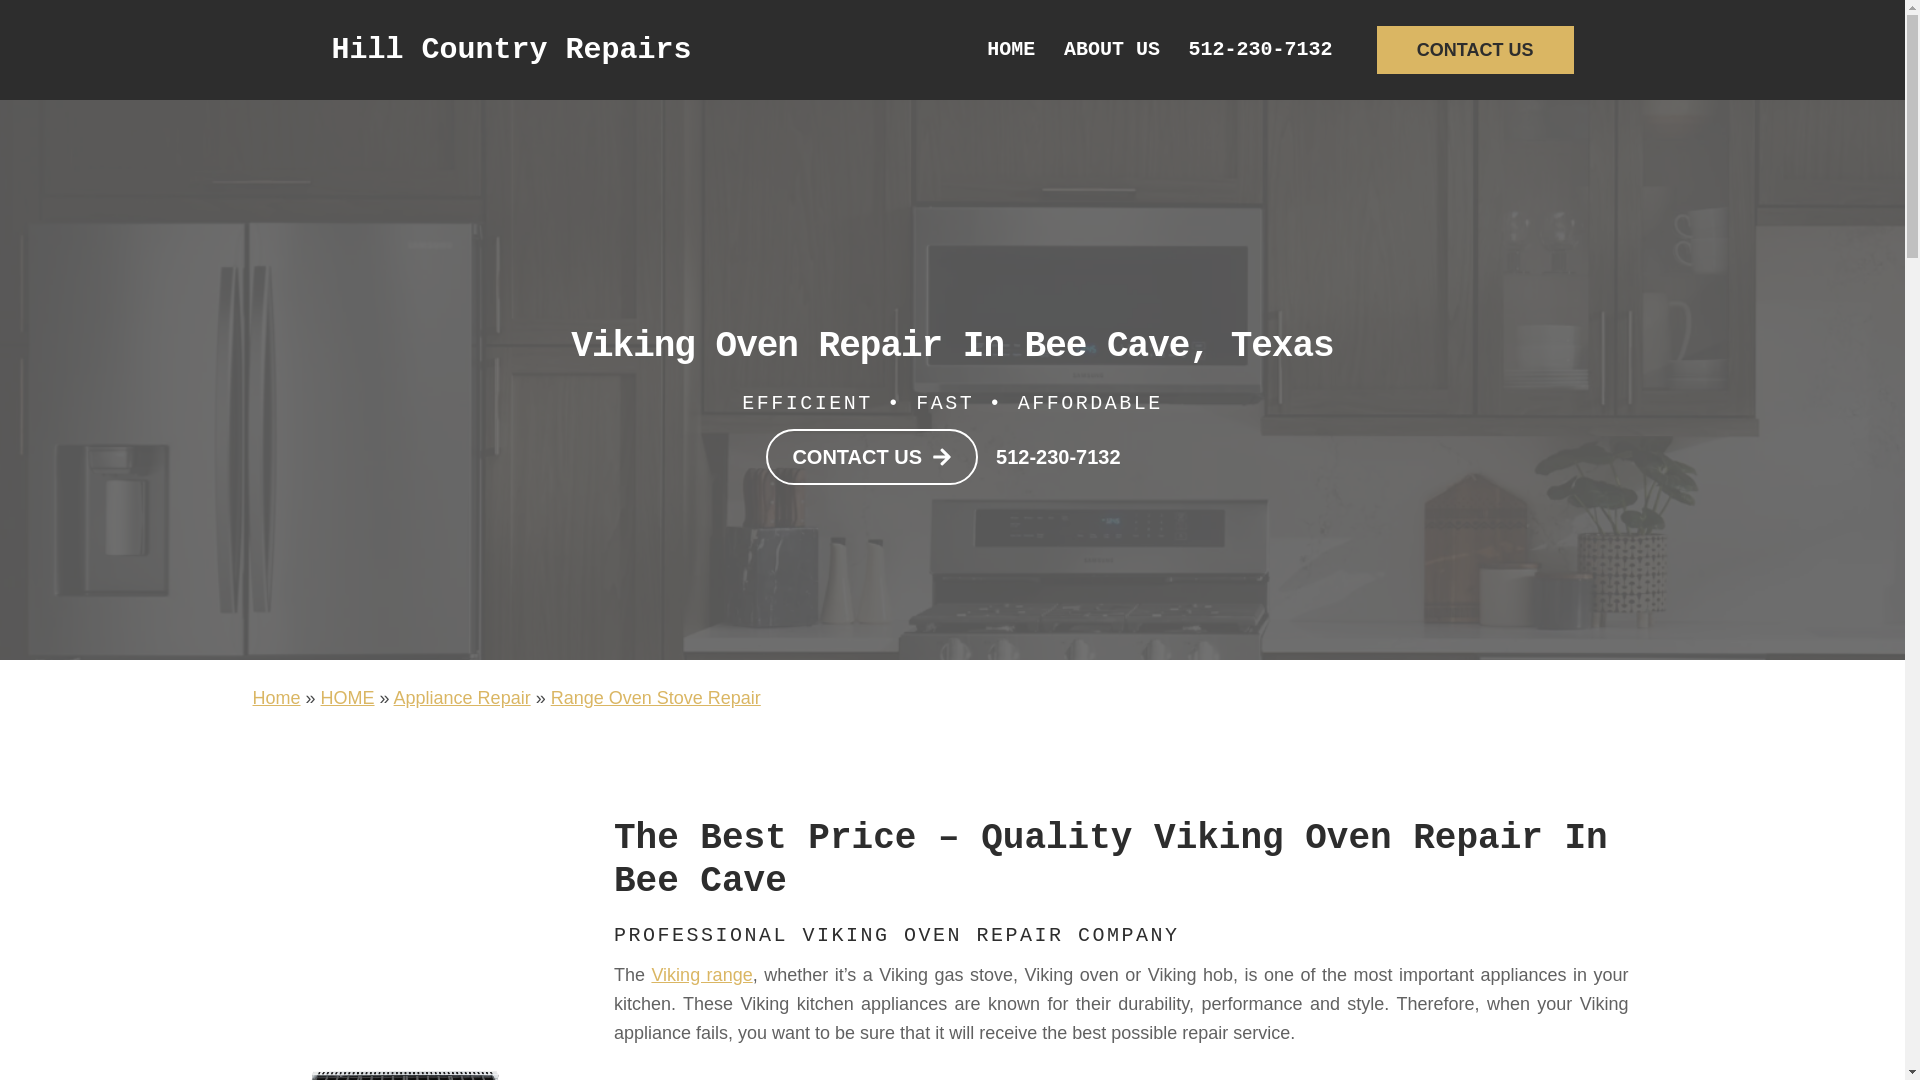  Describe the element at coordinates (462, 698) in the screenshot. I see `Appliance Repair` at that location.